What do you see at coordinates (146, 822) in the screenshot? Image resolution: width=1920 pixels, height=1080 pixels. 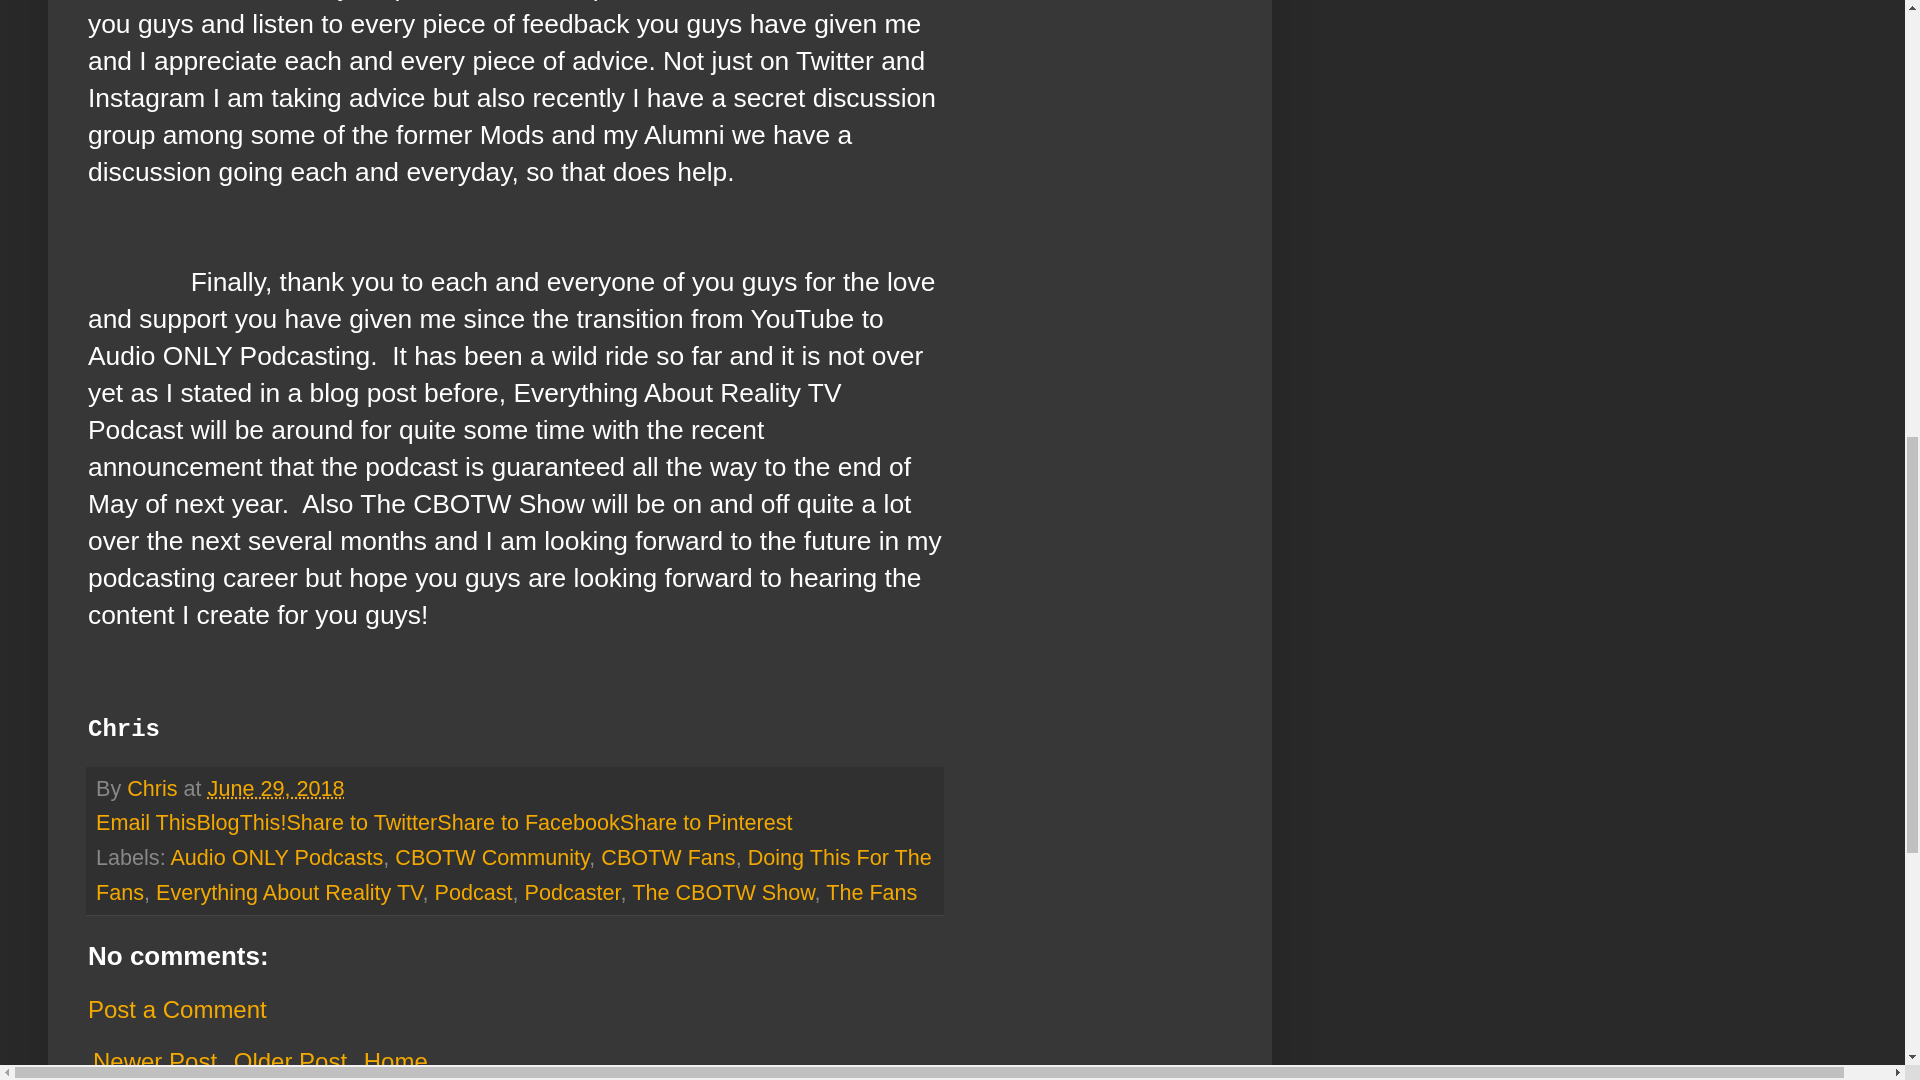 I see `Email This` at bounding box center [146, 822].